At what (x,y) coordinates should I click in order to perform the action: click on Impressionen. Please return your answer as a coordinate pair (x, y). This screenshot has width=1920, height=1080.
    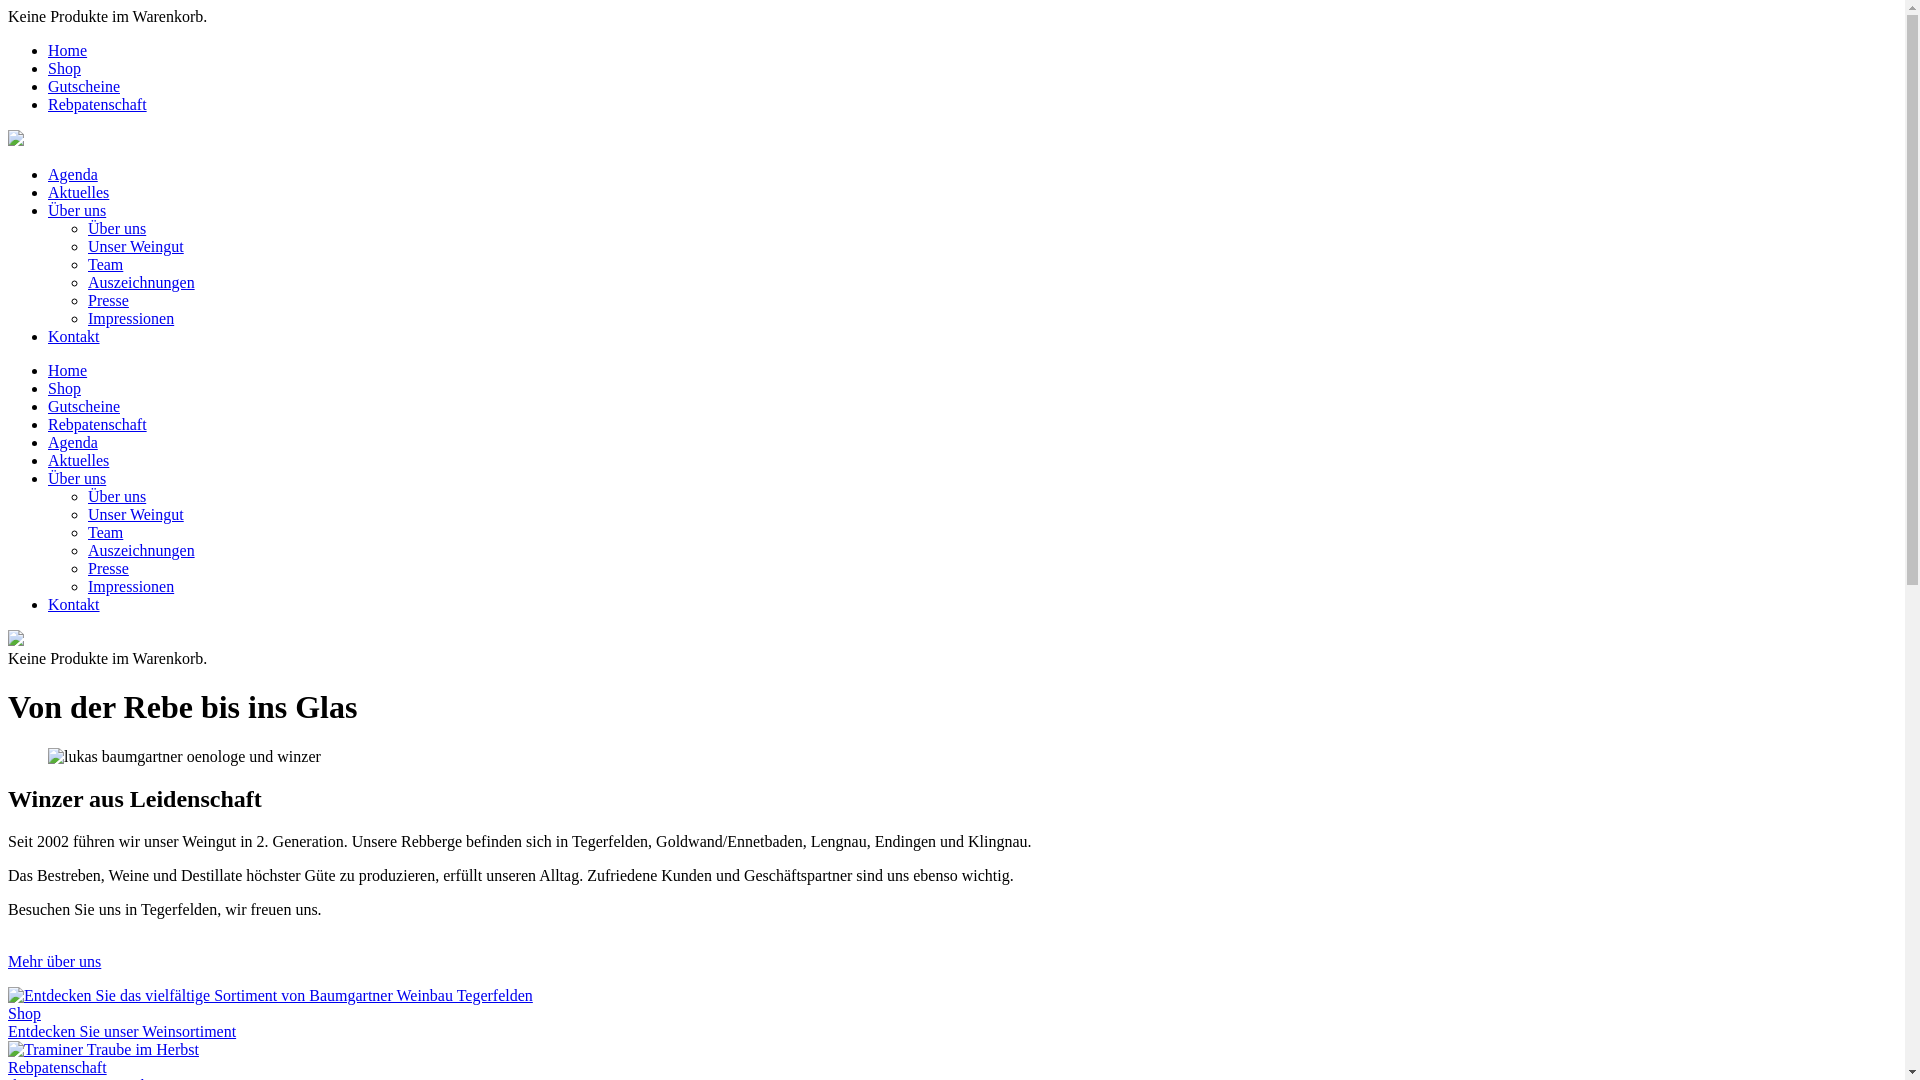
    Looking at the image, I should click on (131, 318).